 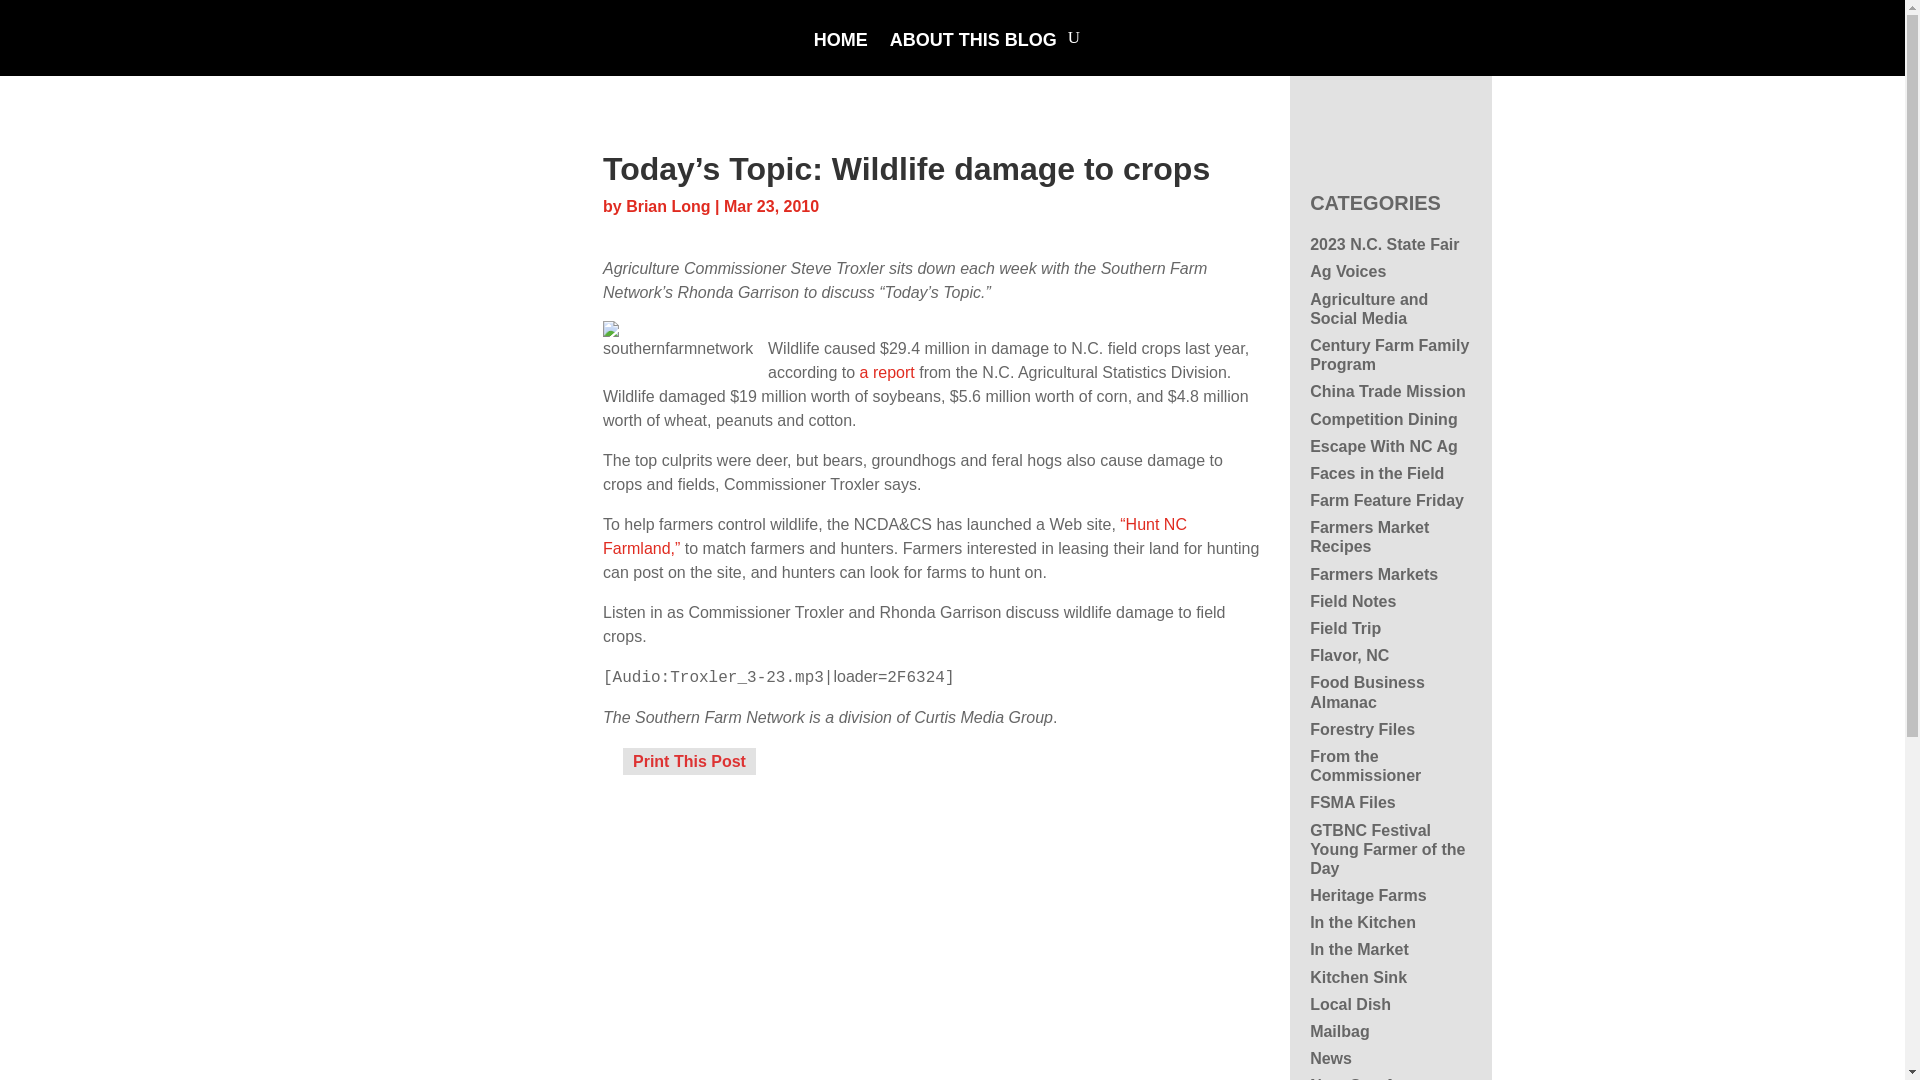 What do you see at coordinates (1330, 1058) in the screenshot?
I see `News` at bounding box center [1330, 1058].